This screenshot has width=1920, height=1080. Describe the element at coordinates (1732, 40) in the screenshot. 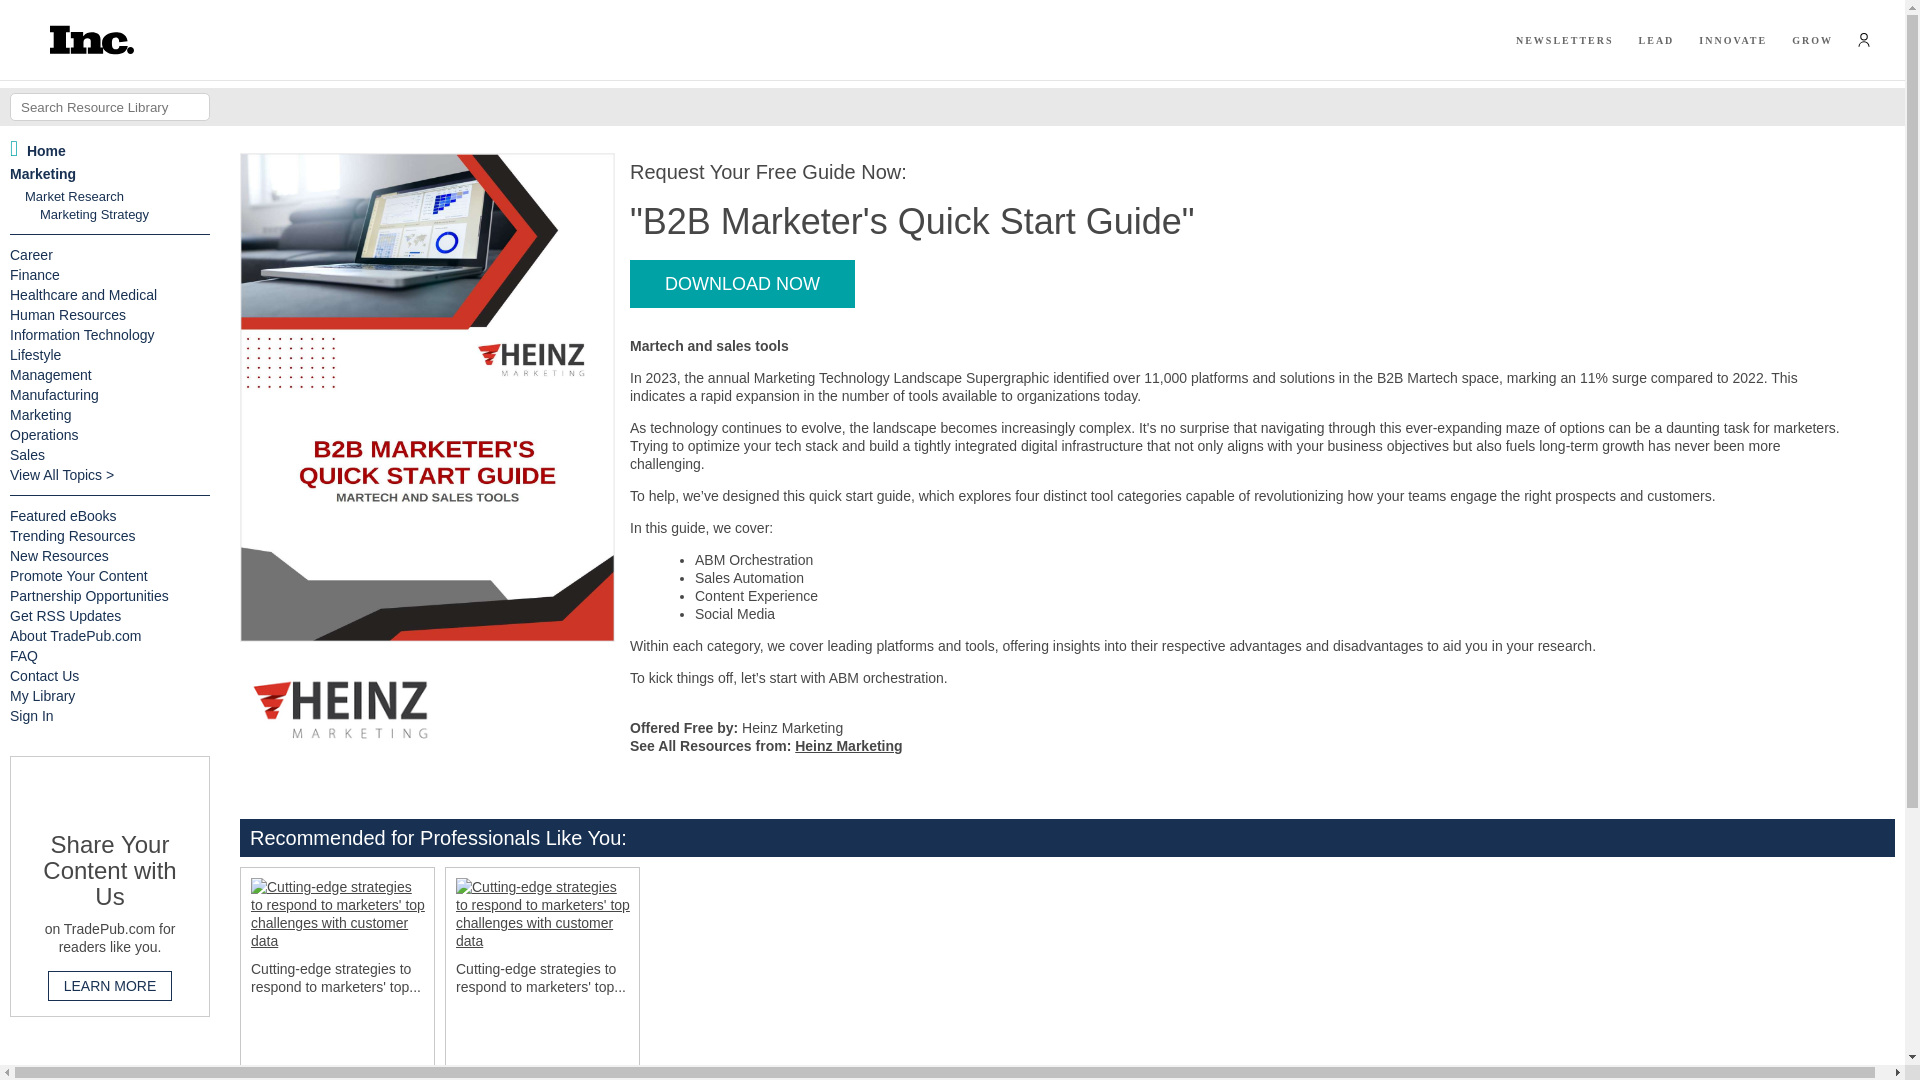

I see `Continue to Innovate on Inc.com` at that location.